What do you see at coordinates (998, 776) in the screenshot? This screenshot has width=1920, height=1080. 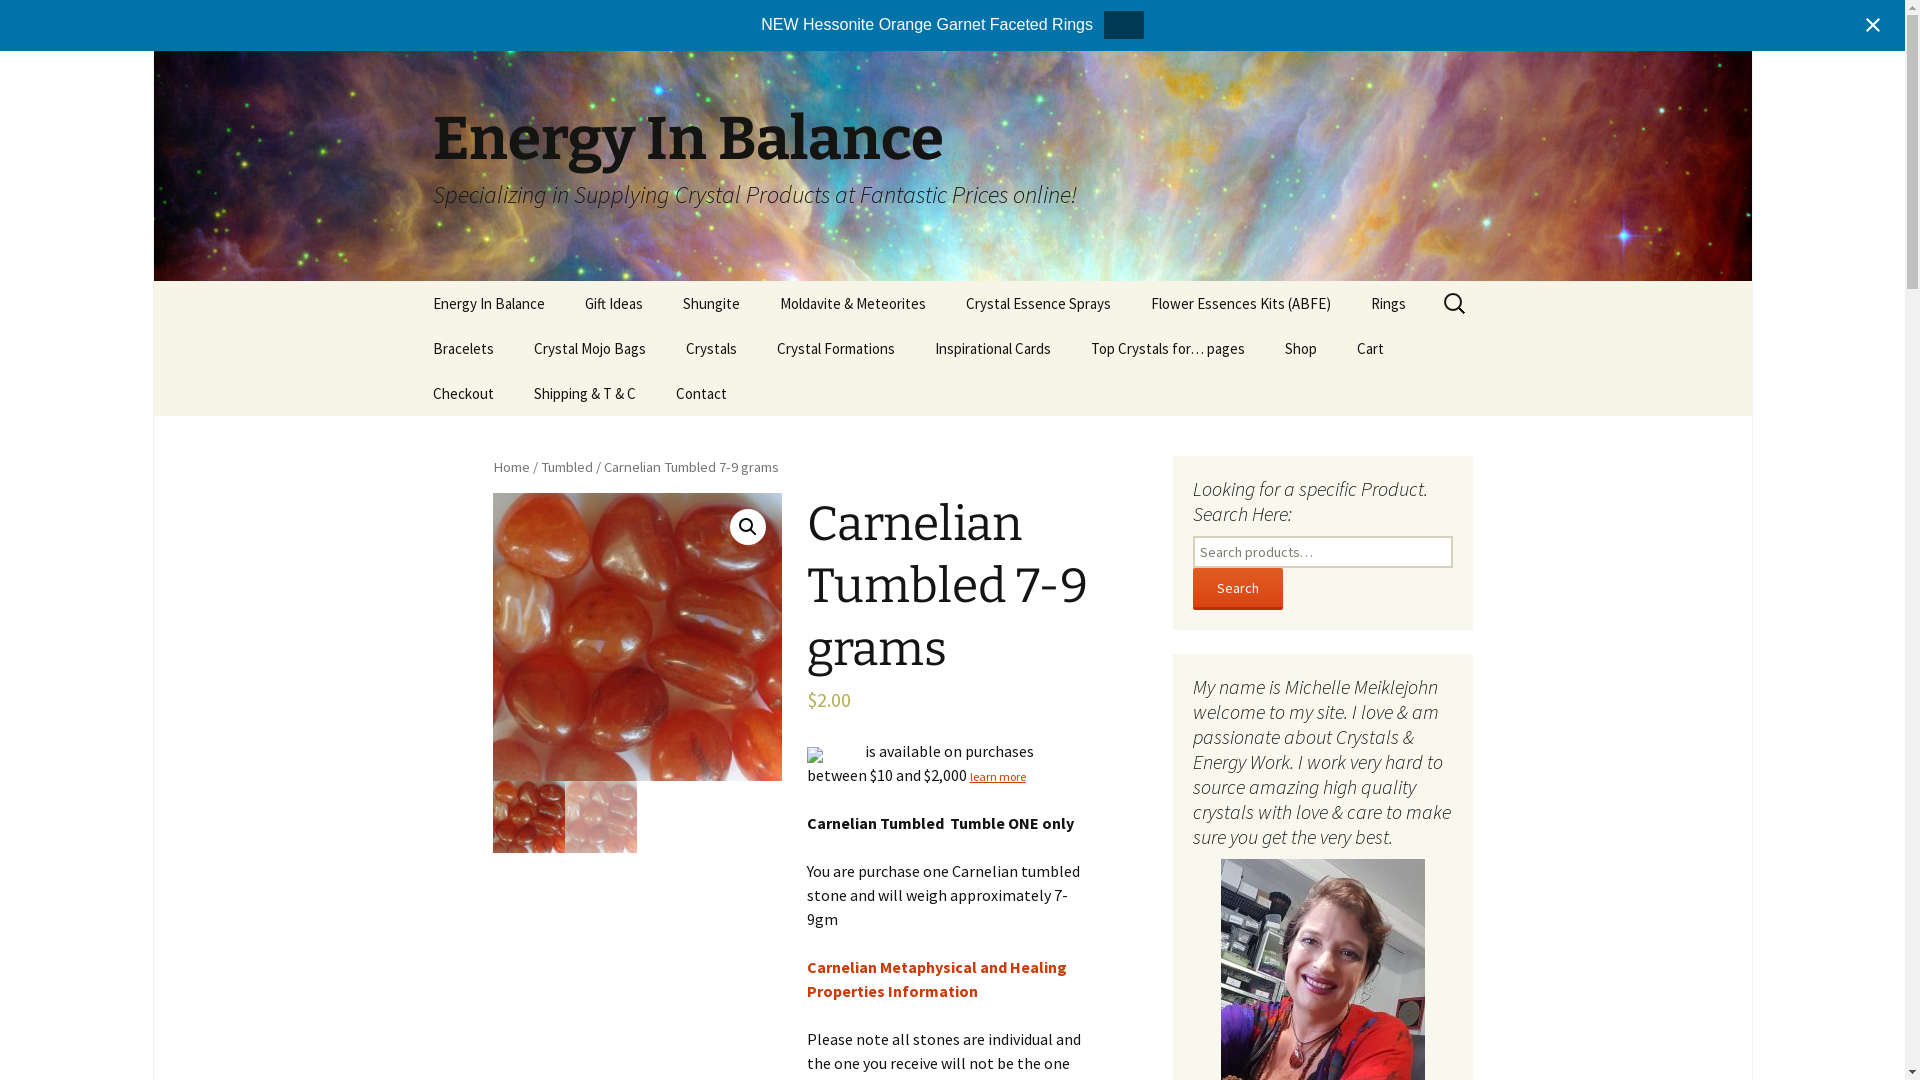 I see `learn more` at bounding box center [998, 776].